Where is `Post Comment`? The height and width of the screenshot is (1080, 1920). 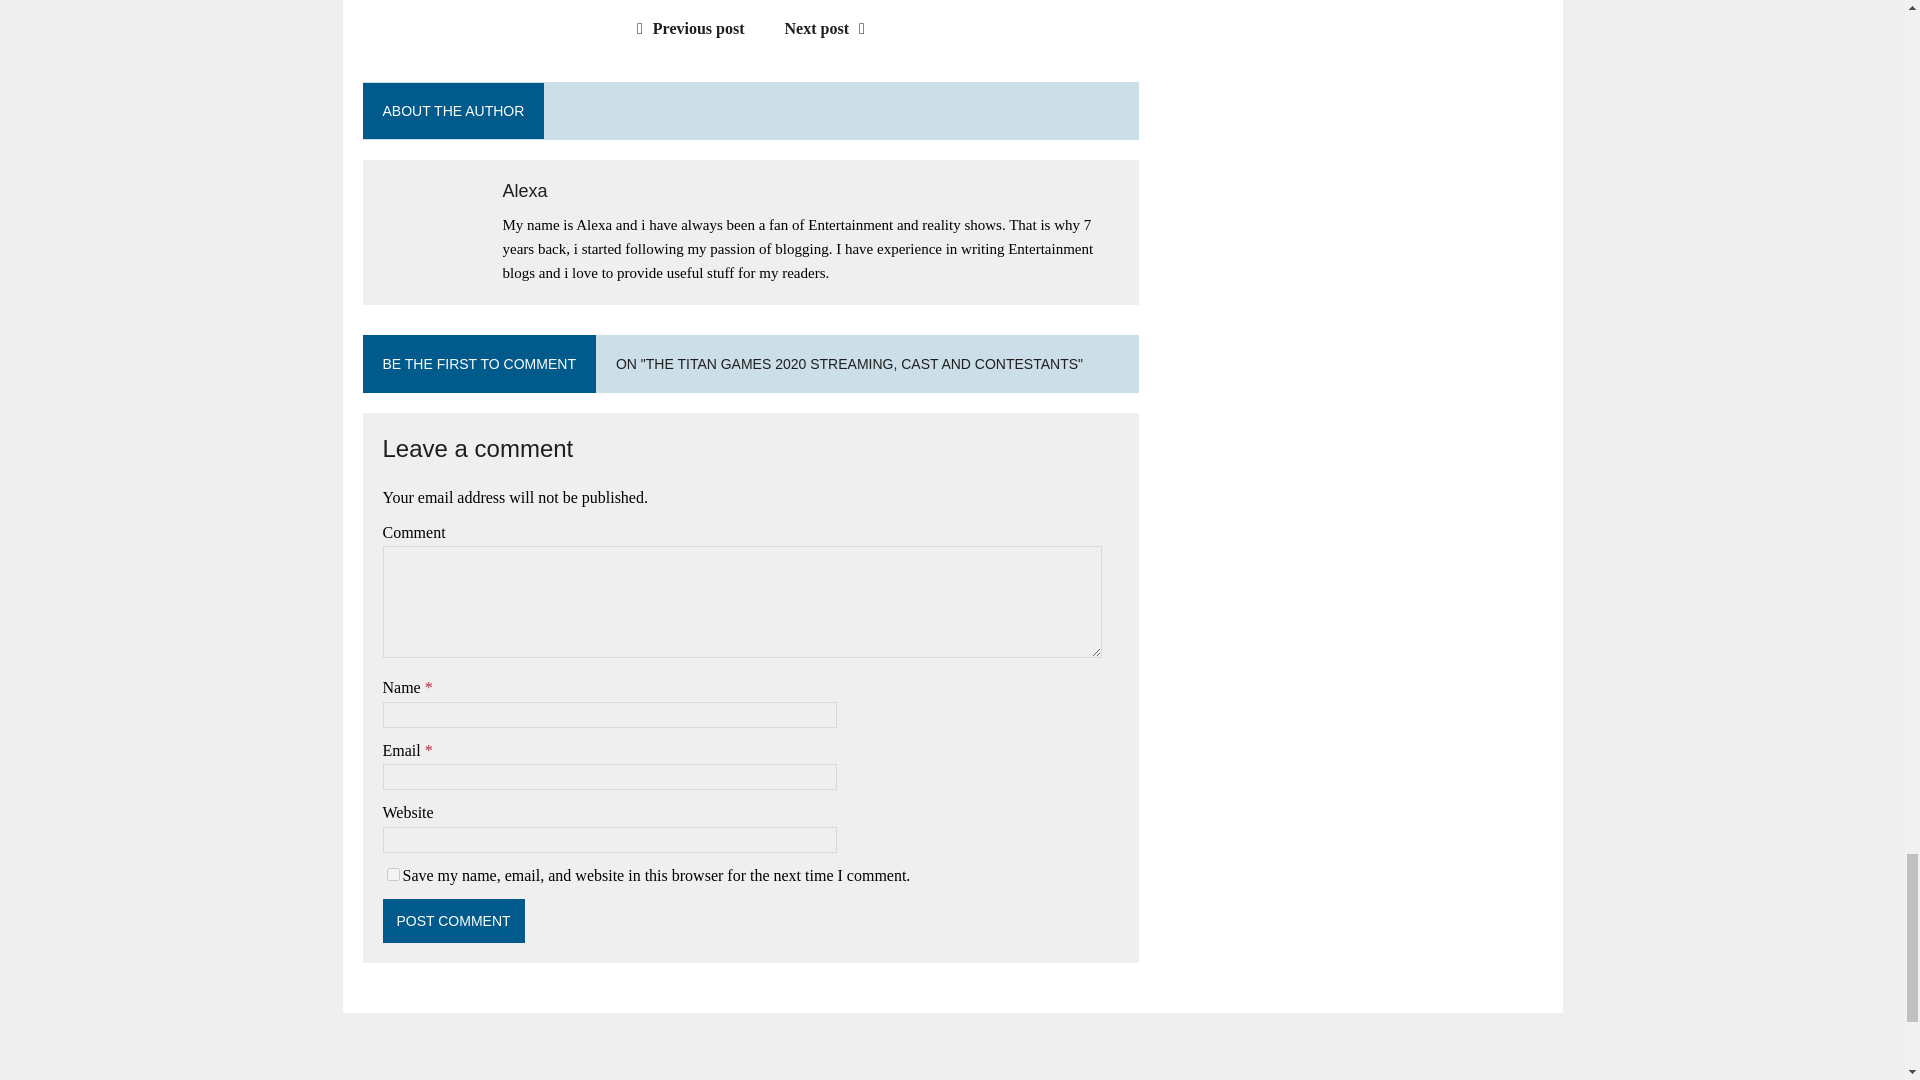 Post Comment is located at coordinates (453, 920).